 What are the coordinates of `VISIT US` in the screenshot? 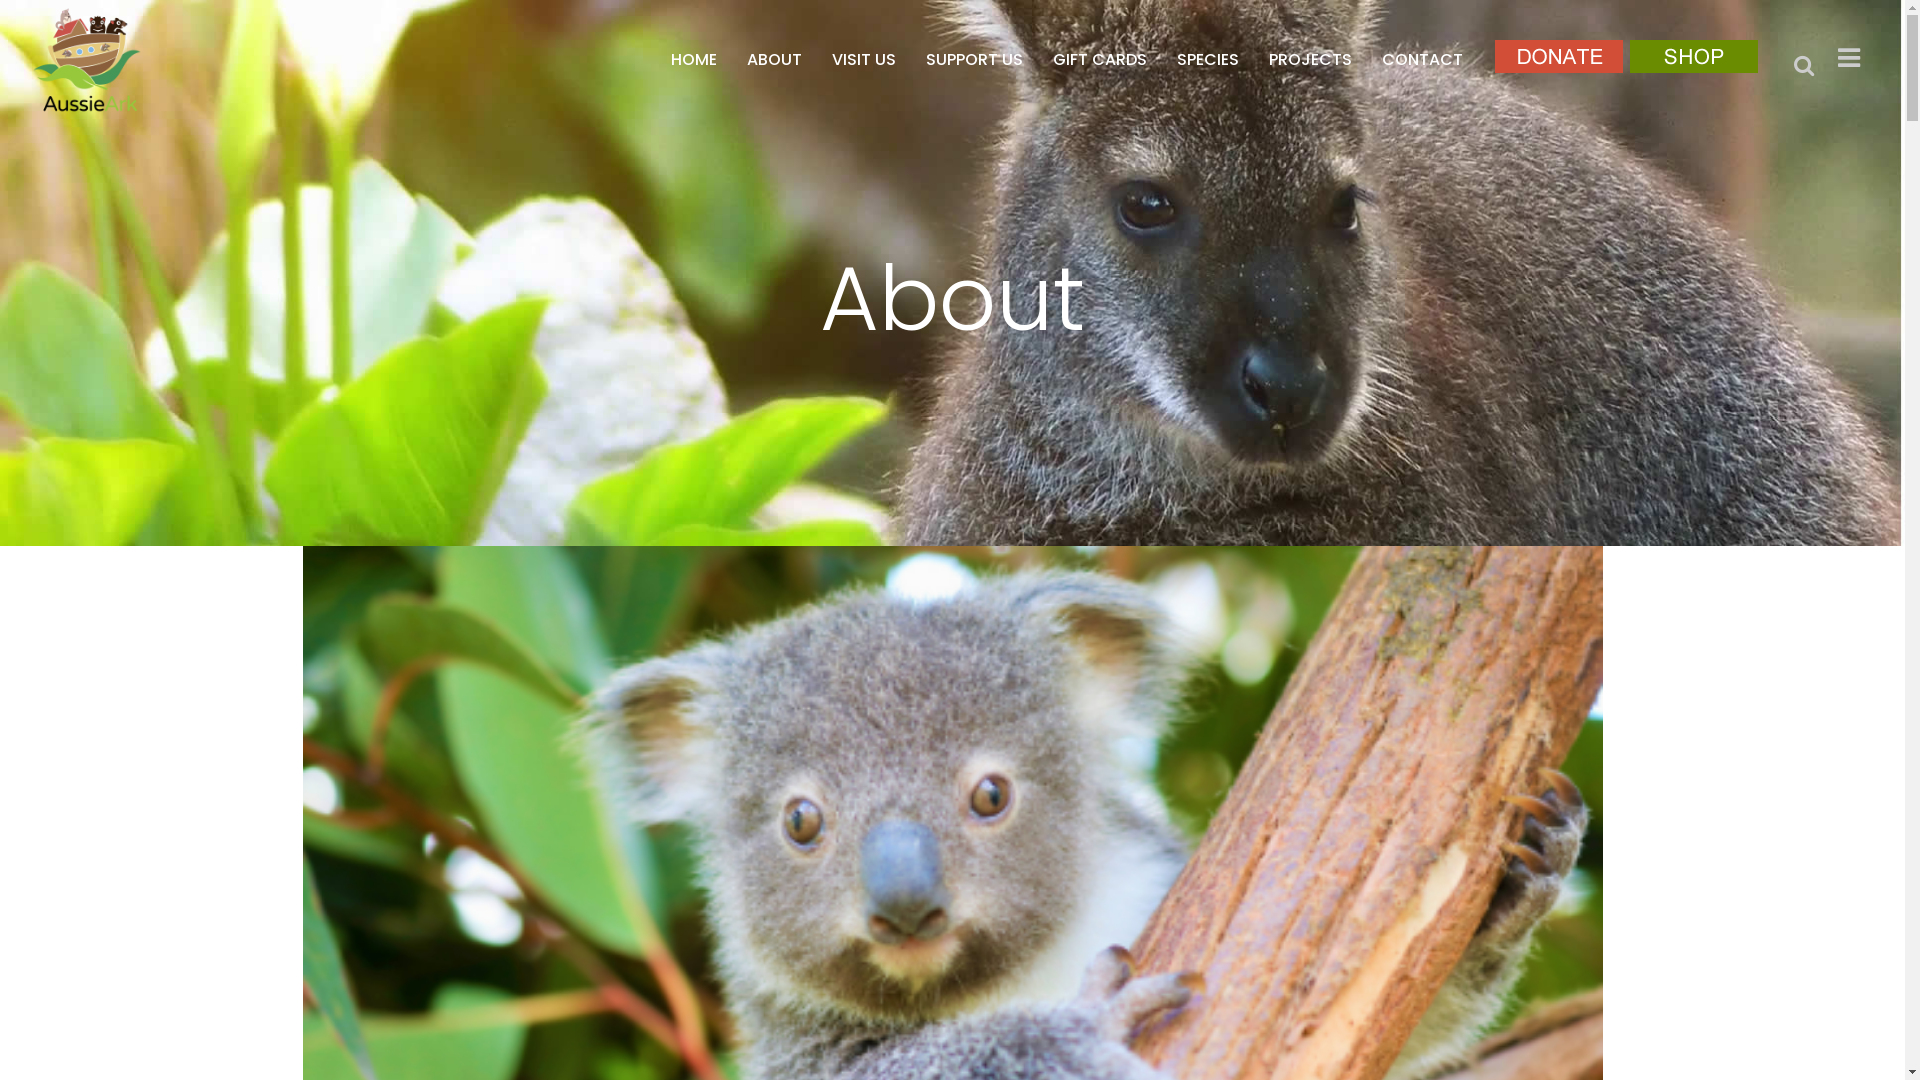 It's located at (864, 60).